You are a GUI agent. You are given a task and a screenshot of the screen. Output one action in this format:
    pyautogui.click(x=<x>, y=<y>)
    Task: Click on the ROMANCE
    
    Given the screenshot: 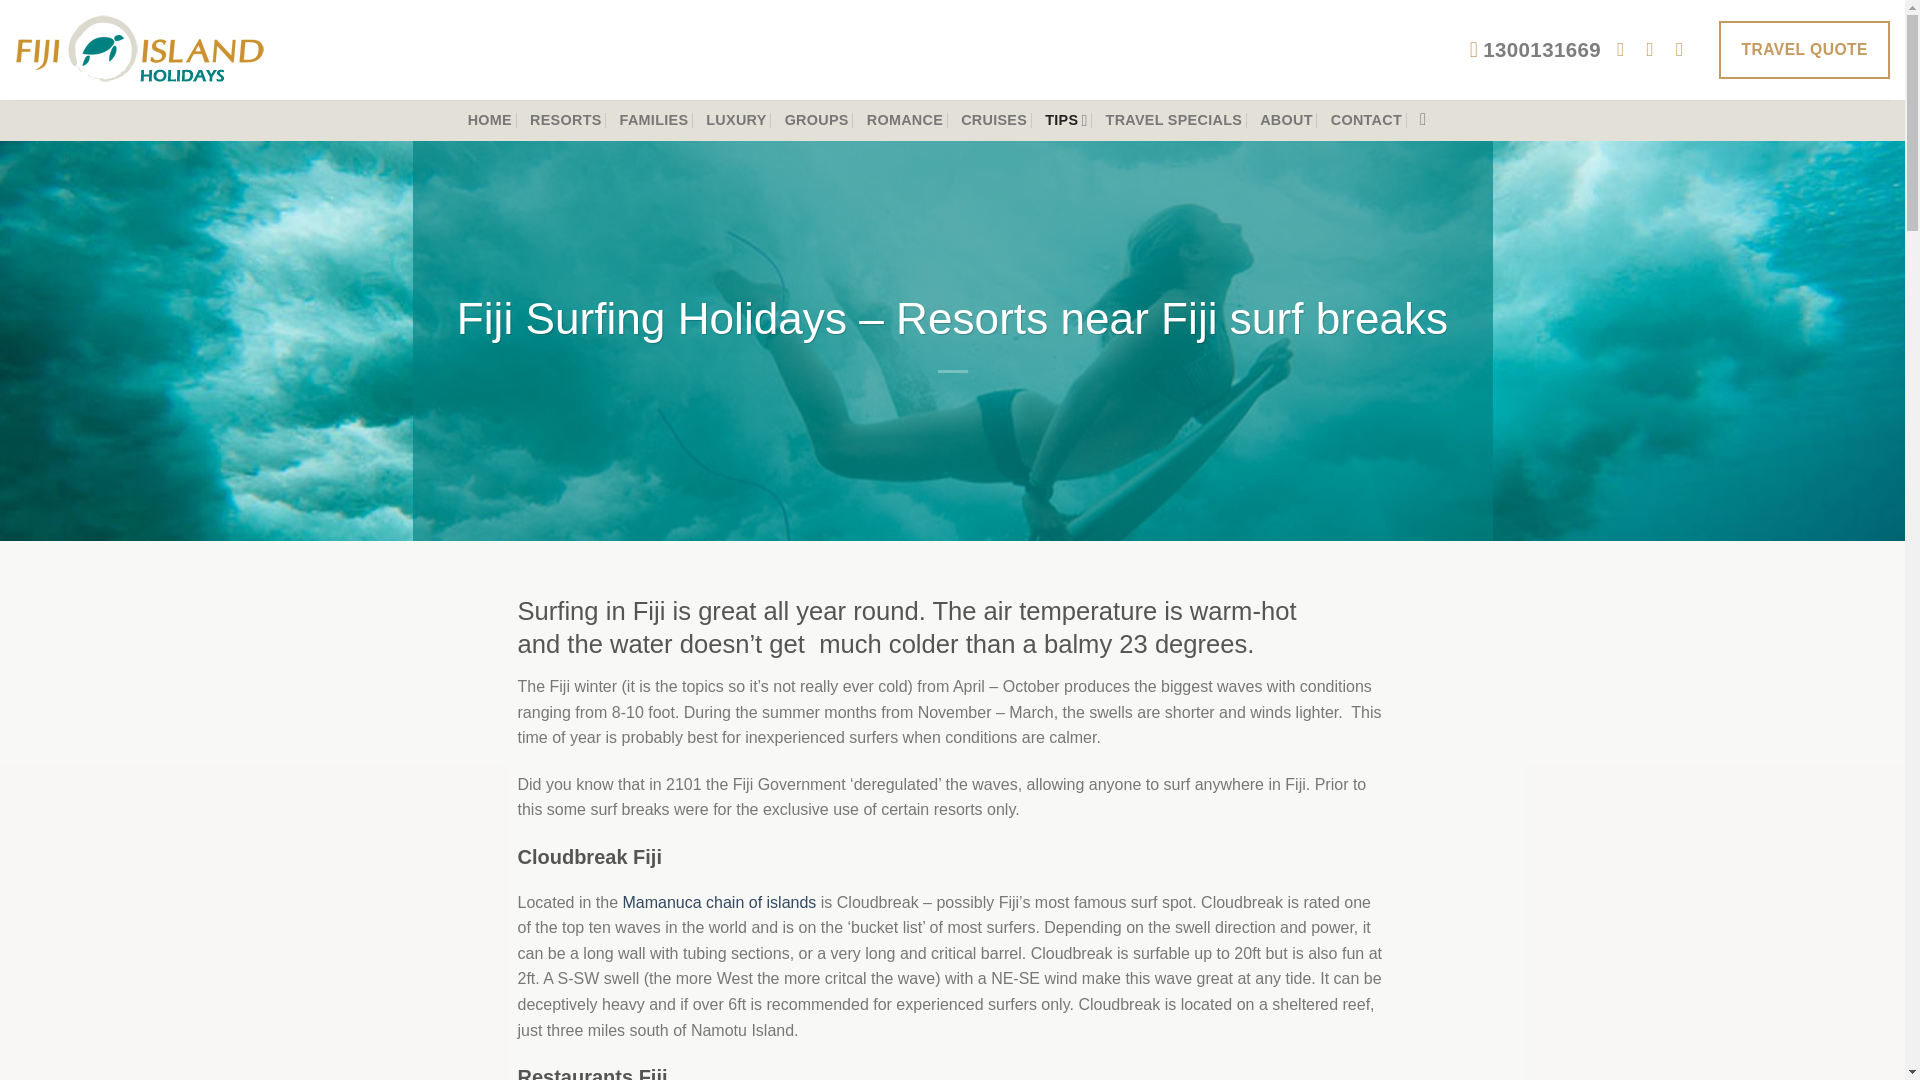 What is the action you would take?
    pyautogui.click(x=904, y=120)
    